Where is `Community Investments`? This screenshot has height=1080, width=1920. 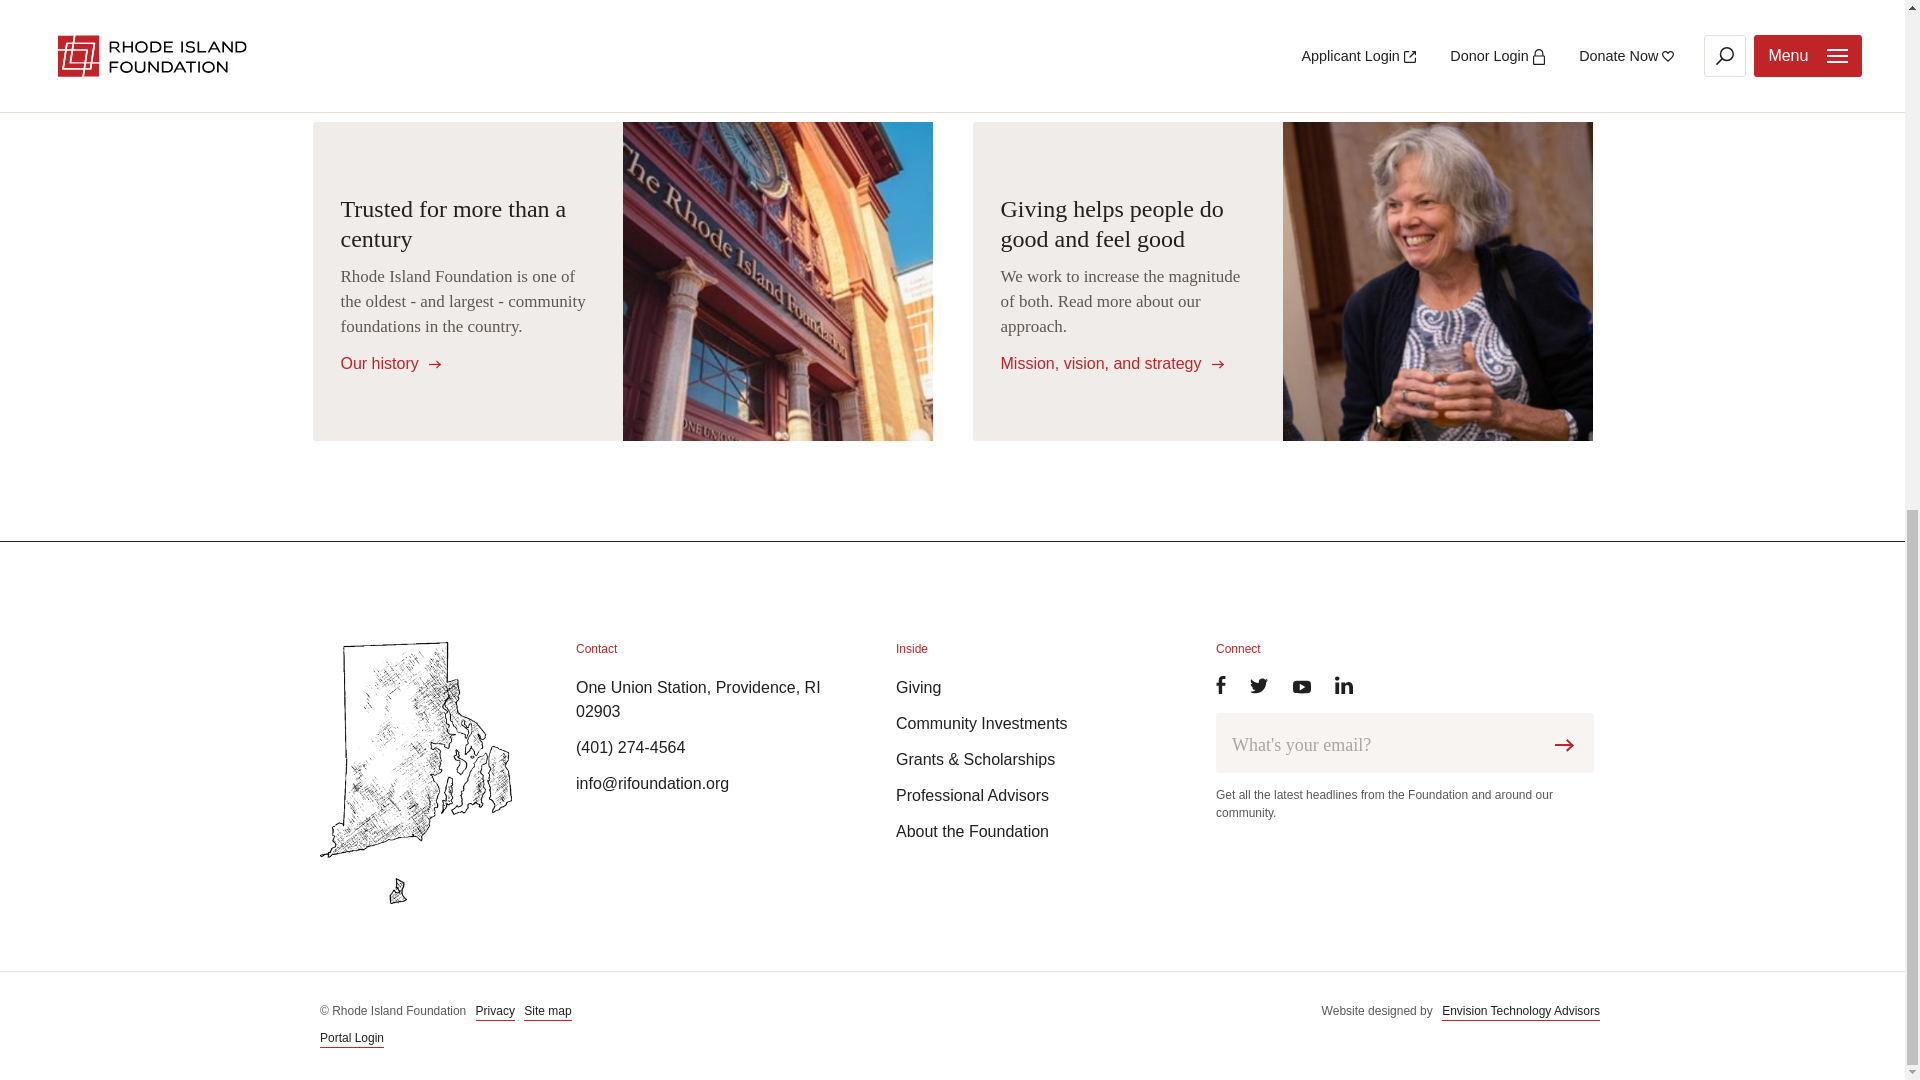 Community Investments is located at coordinates (1024, 723).